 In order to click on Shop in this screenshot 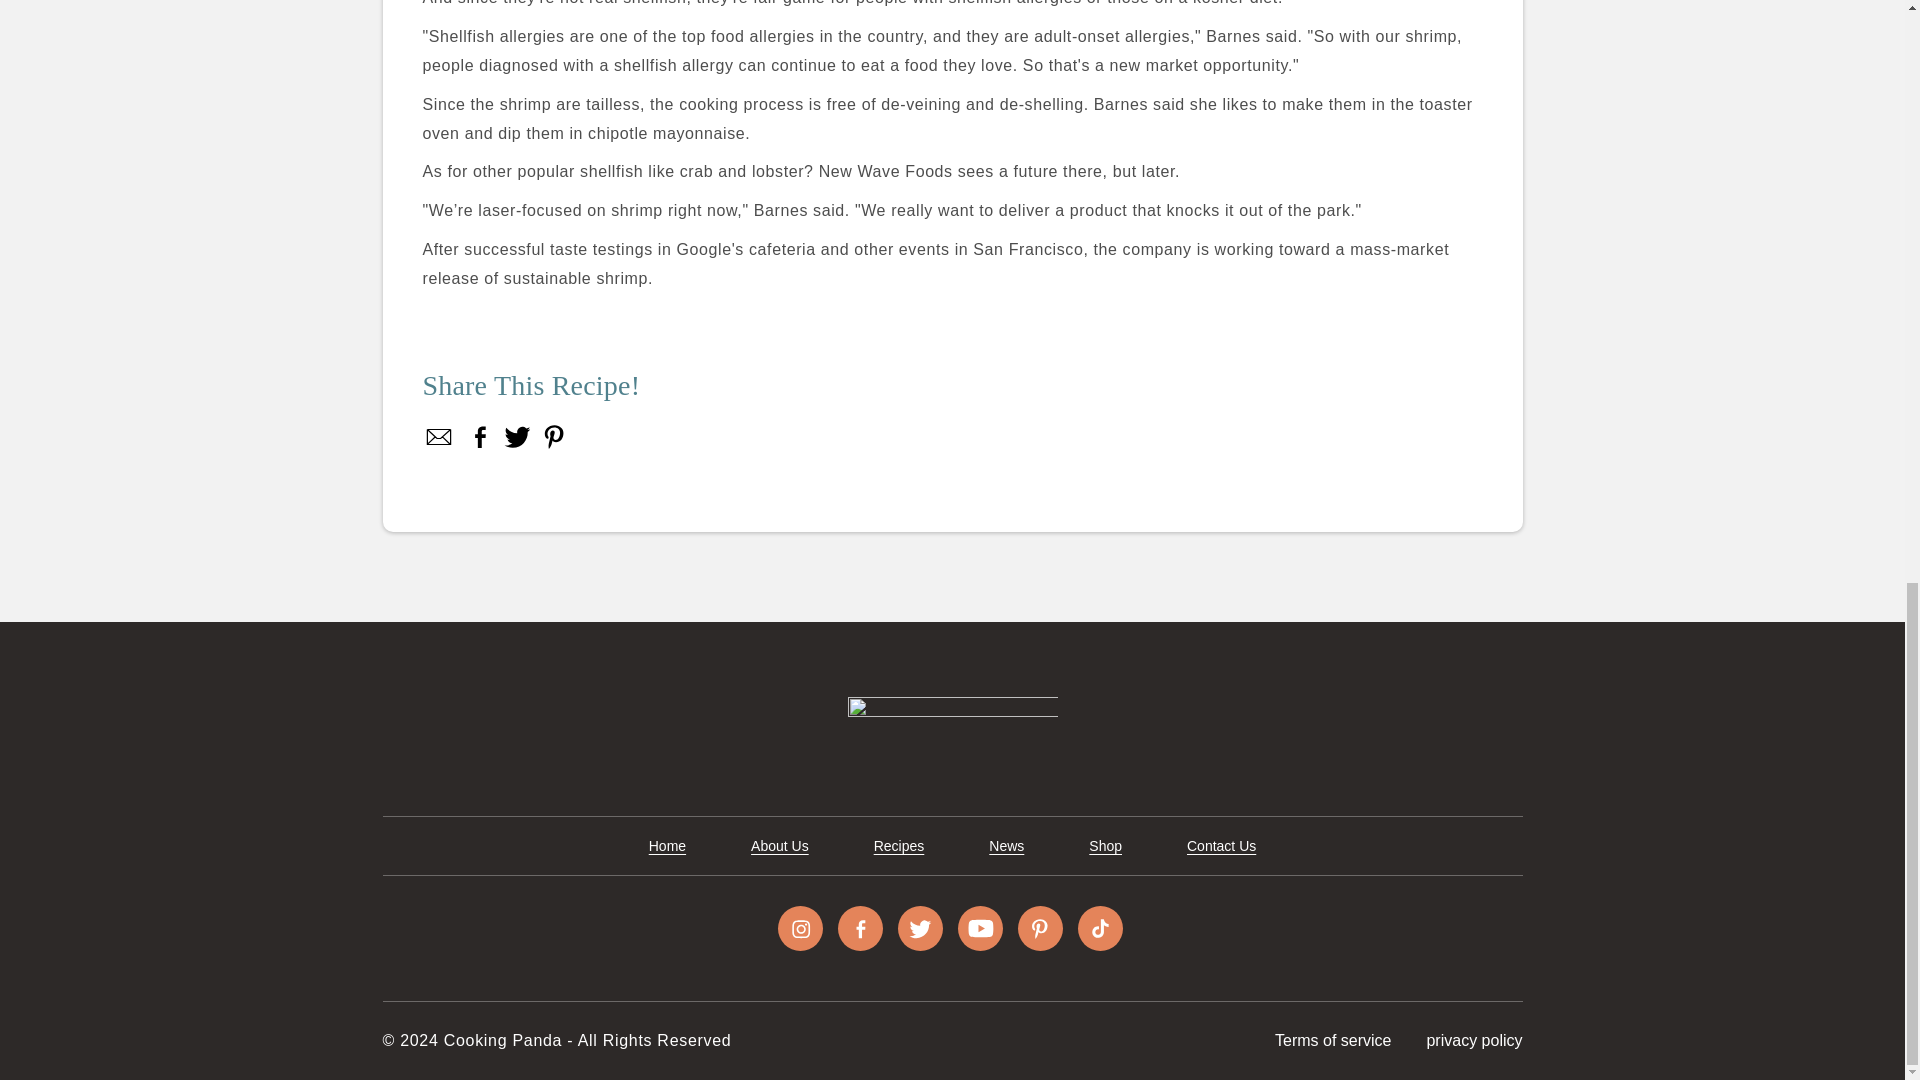, I will do `click(1104, 846)`.